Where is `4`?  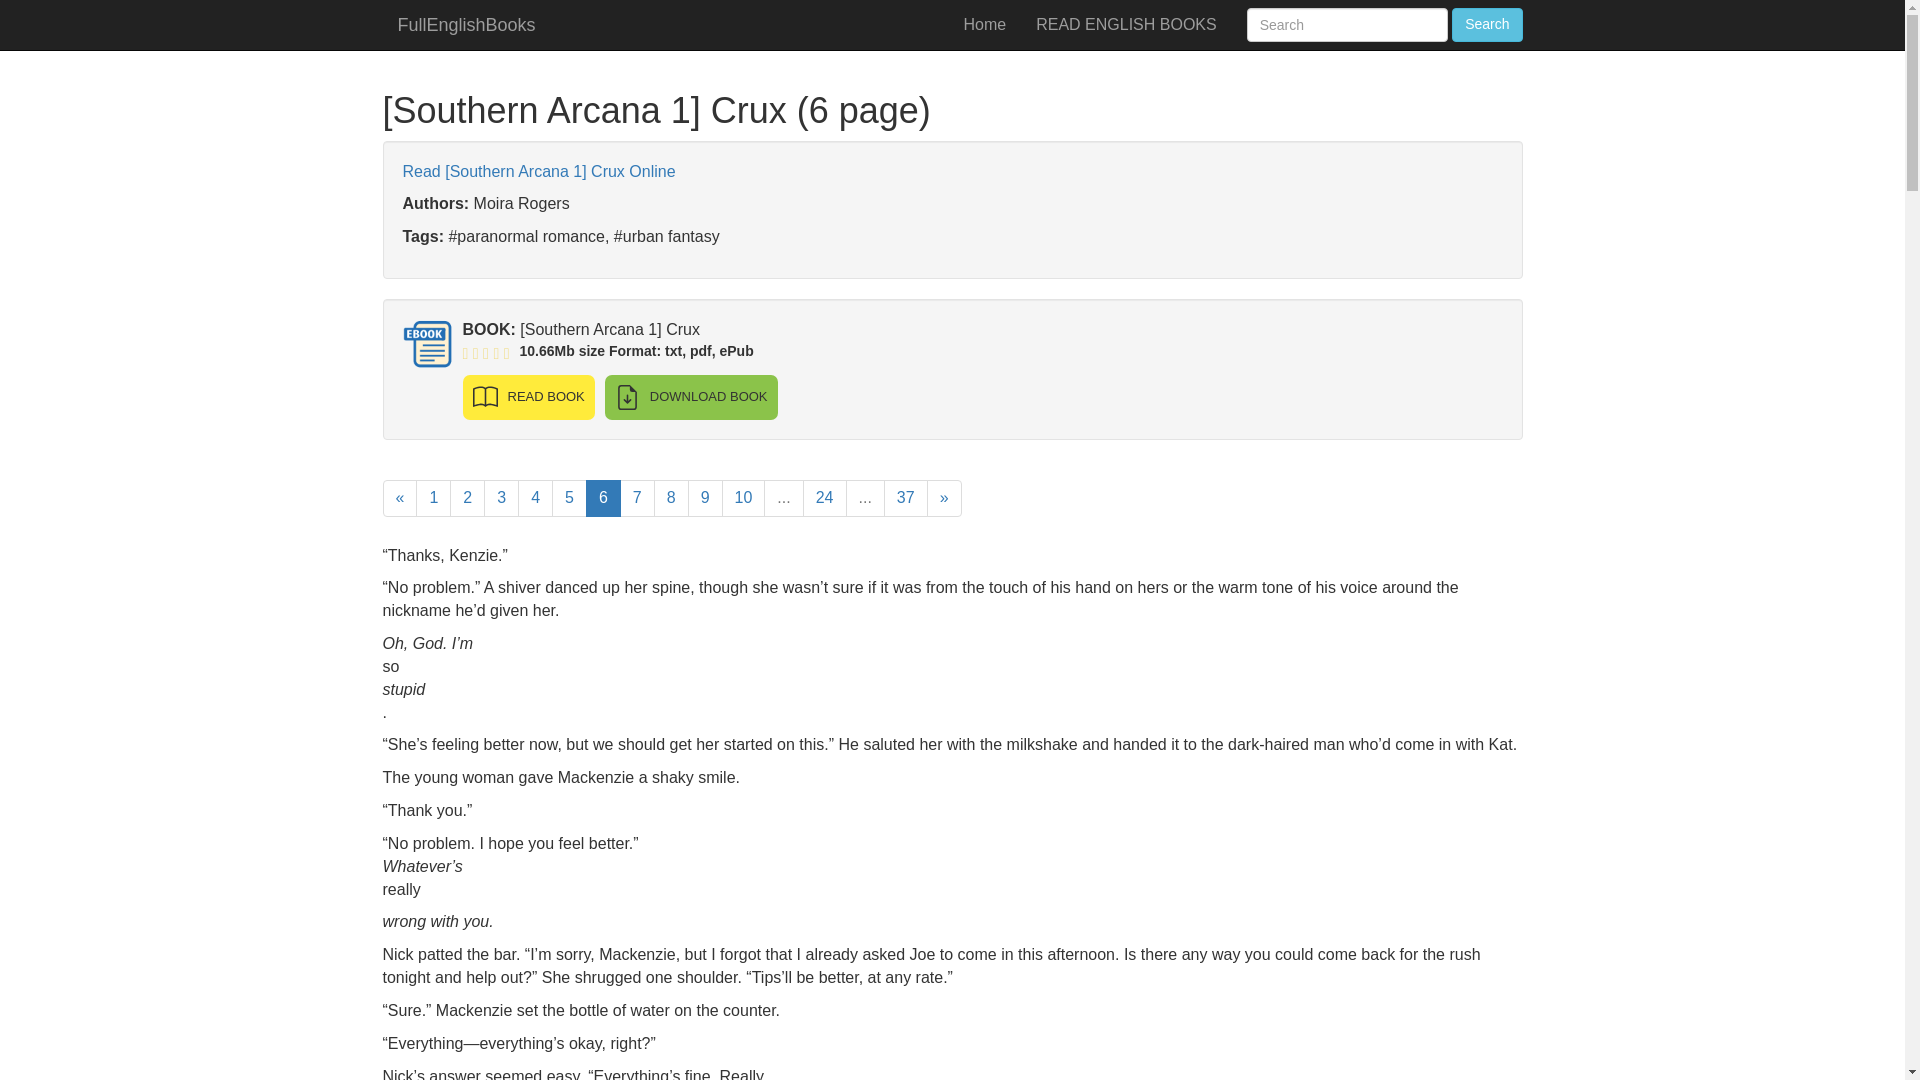
4 is located at coordinates (535, 498).